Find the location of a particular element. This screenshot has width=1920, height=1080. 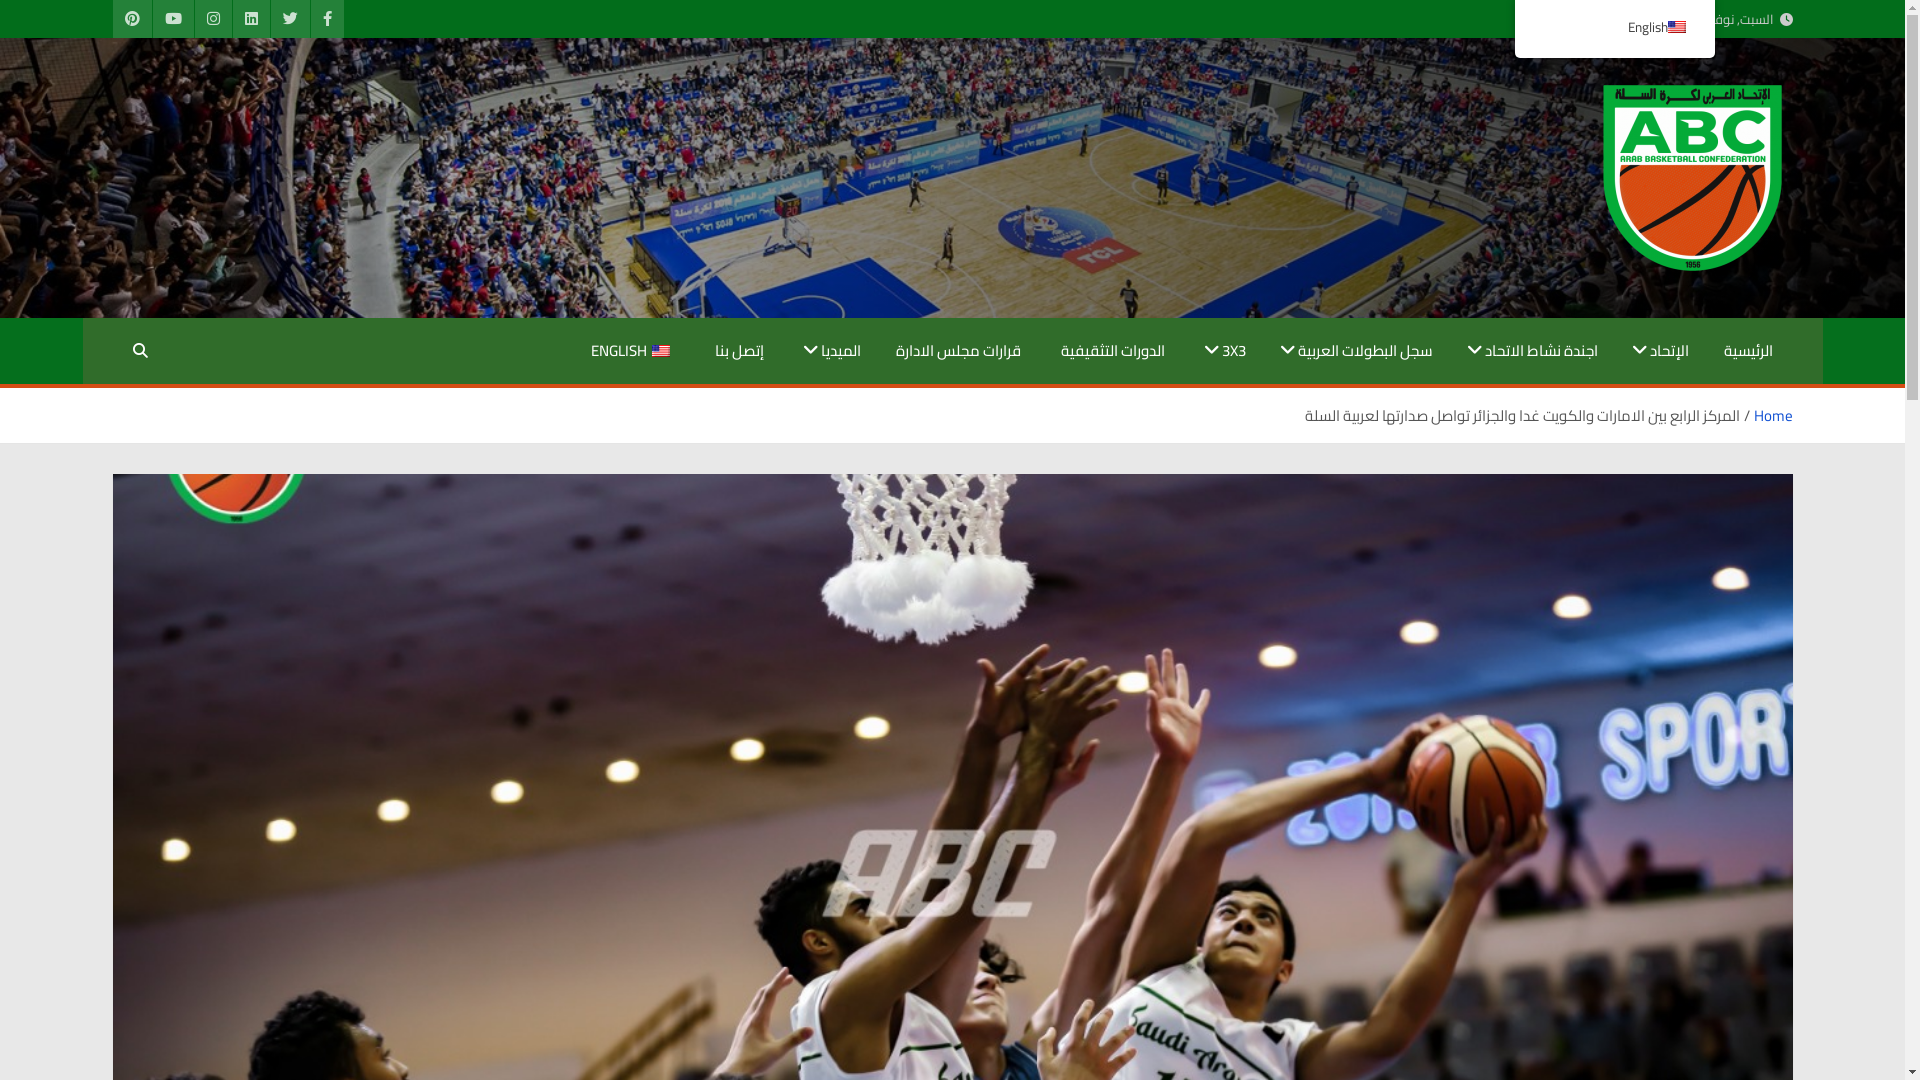

Home is located at coordinates (1774, 416).